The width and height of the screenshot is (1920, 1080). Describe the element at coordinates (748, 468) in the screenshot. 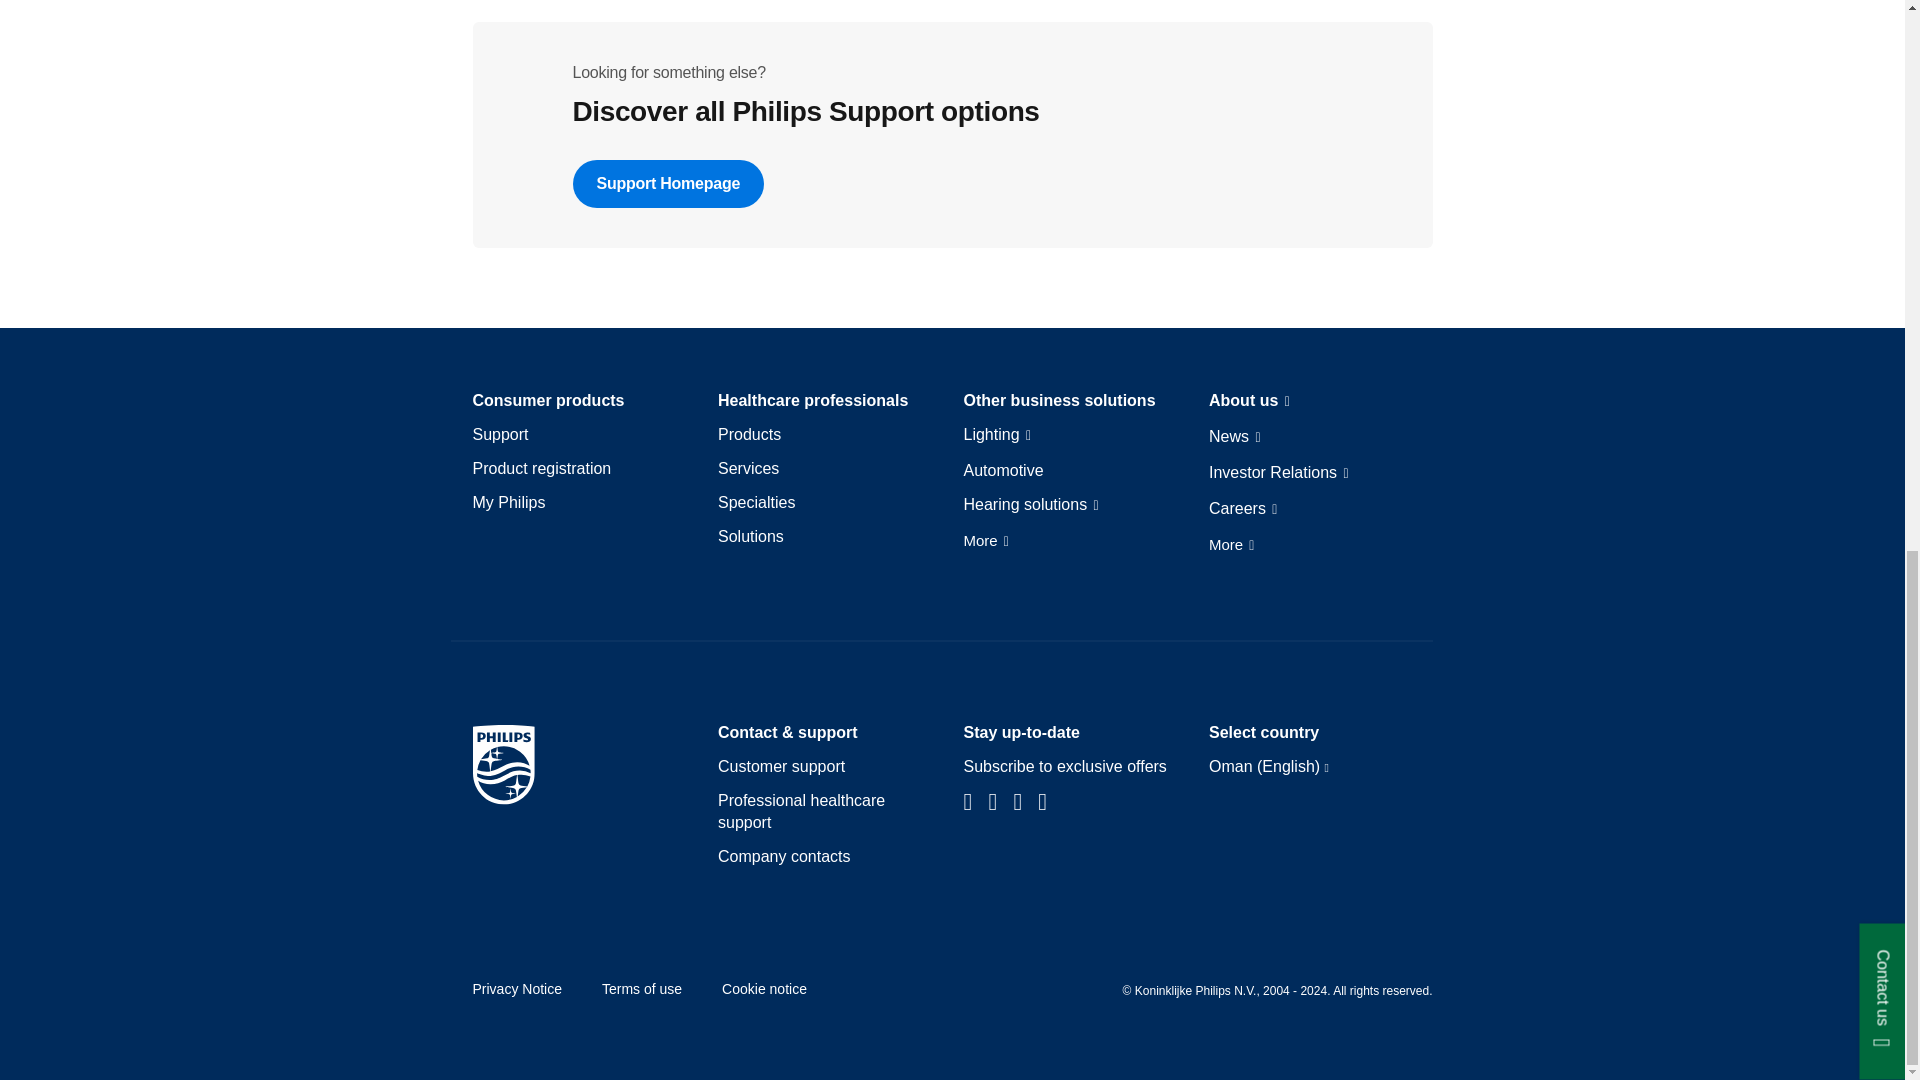

I see `Services` at that location.